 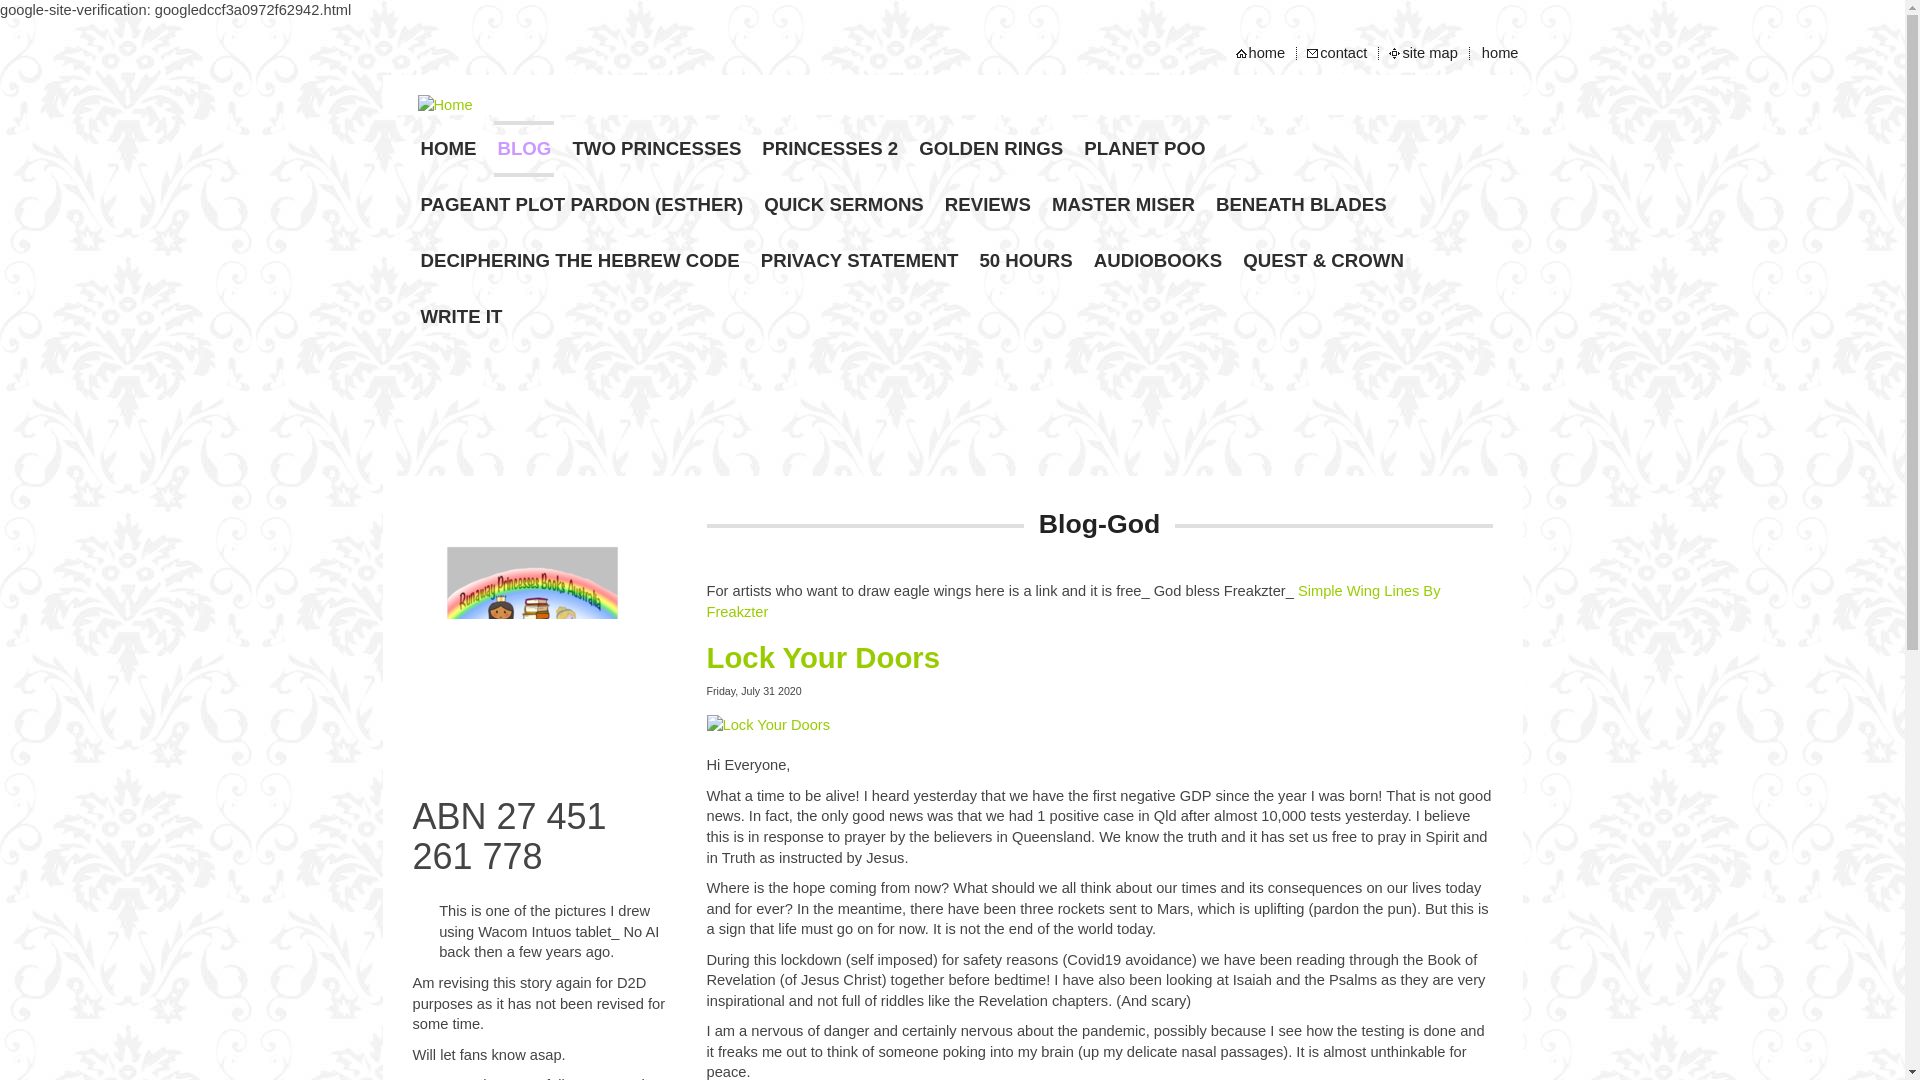 I want to click on BLOG, so click(x=524, y=148).